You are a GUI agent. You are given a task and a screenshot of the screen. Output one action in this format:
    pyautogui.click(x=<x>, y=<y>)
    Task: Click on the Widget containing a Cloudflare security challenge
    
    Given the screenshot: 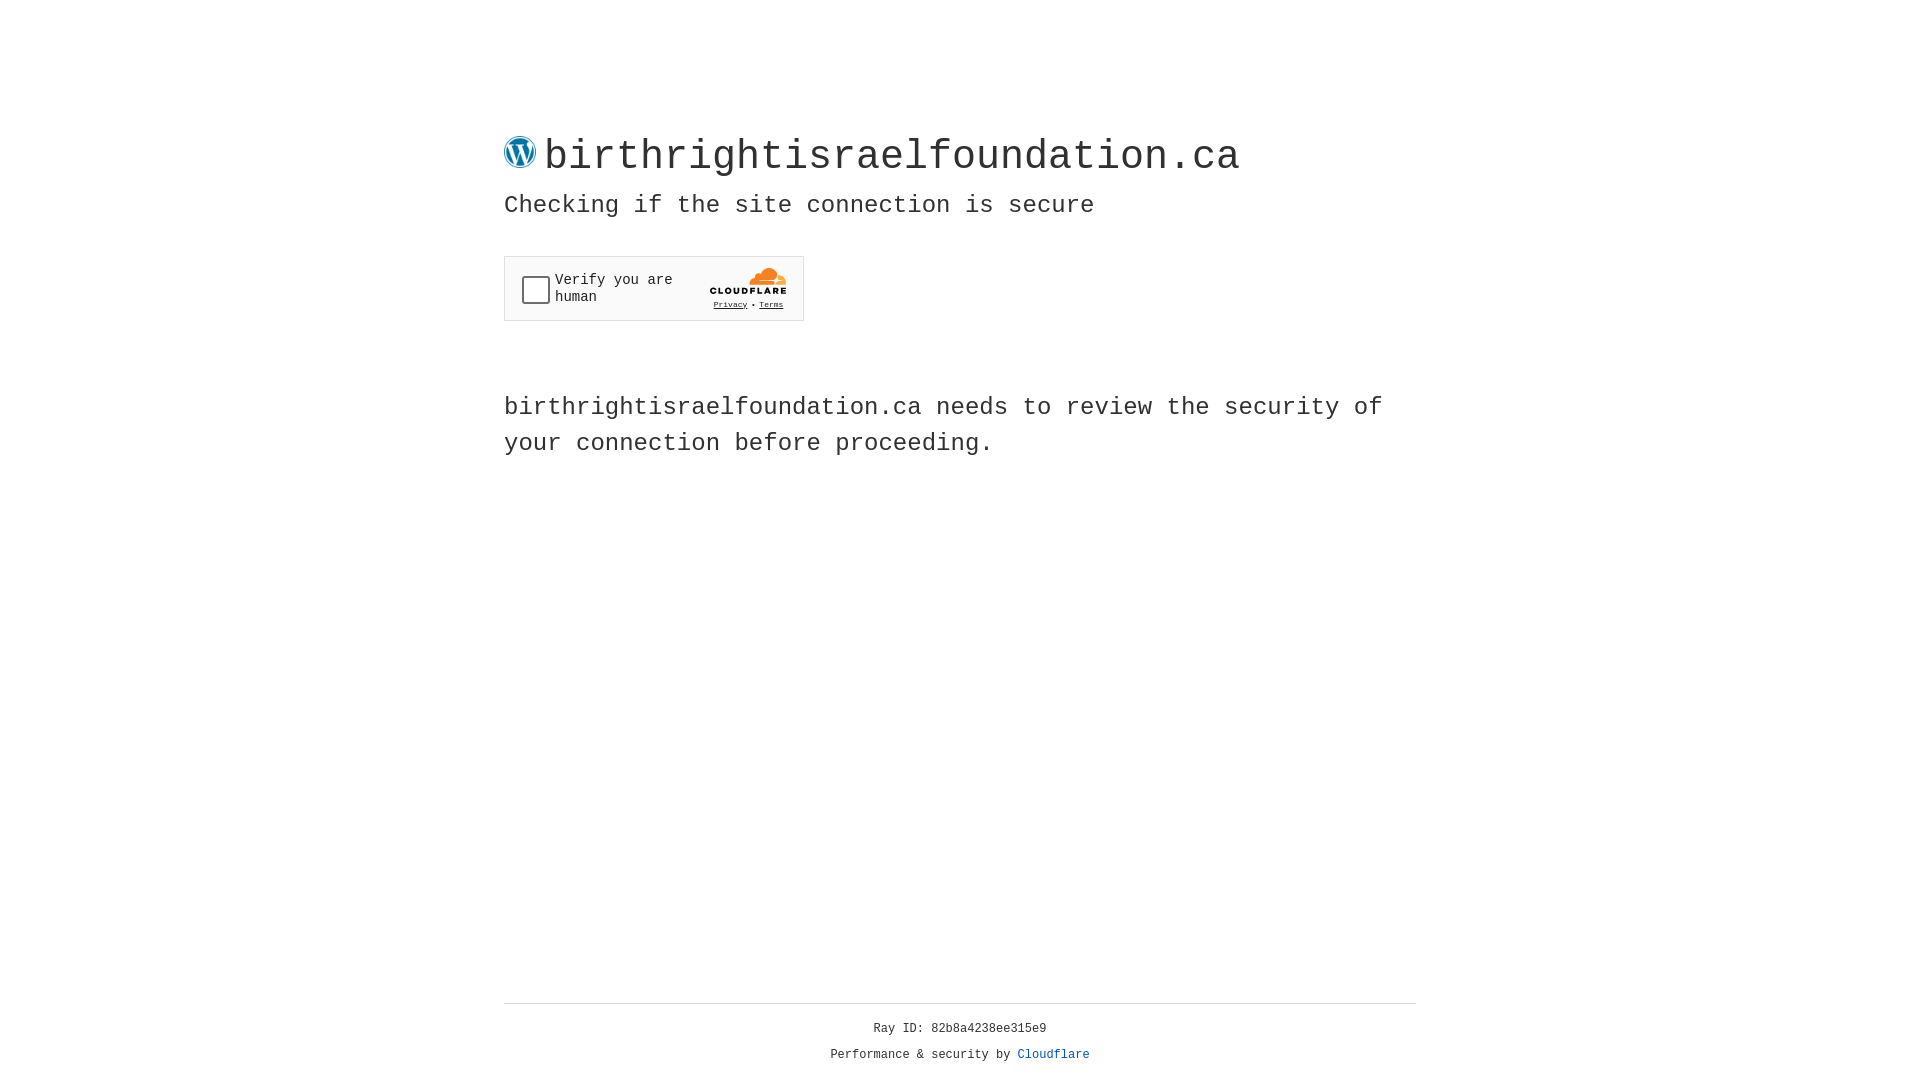 What is the action you would take?
    pyautogui.click(x=654, y=288)
    